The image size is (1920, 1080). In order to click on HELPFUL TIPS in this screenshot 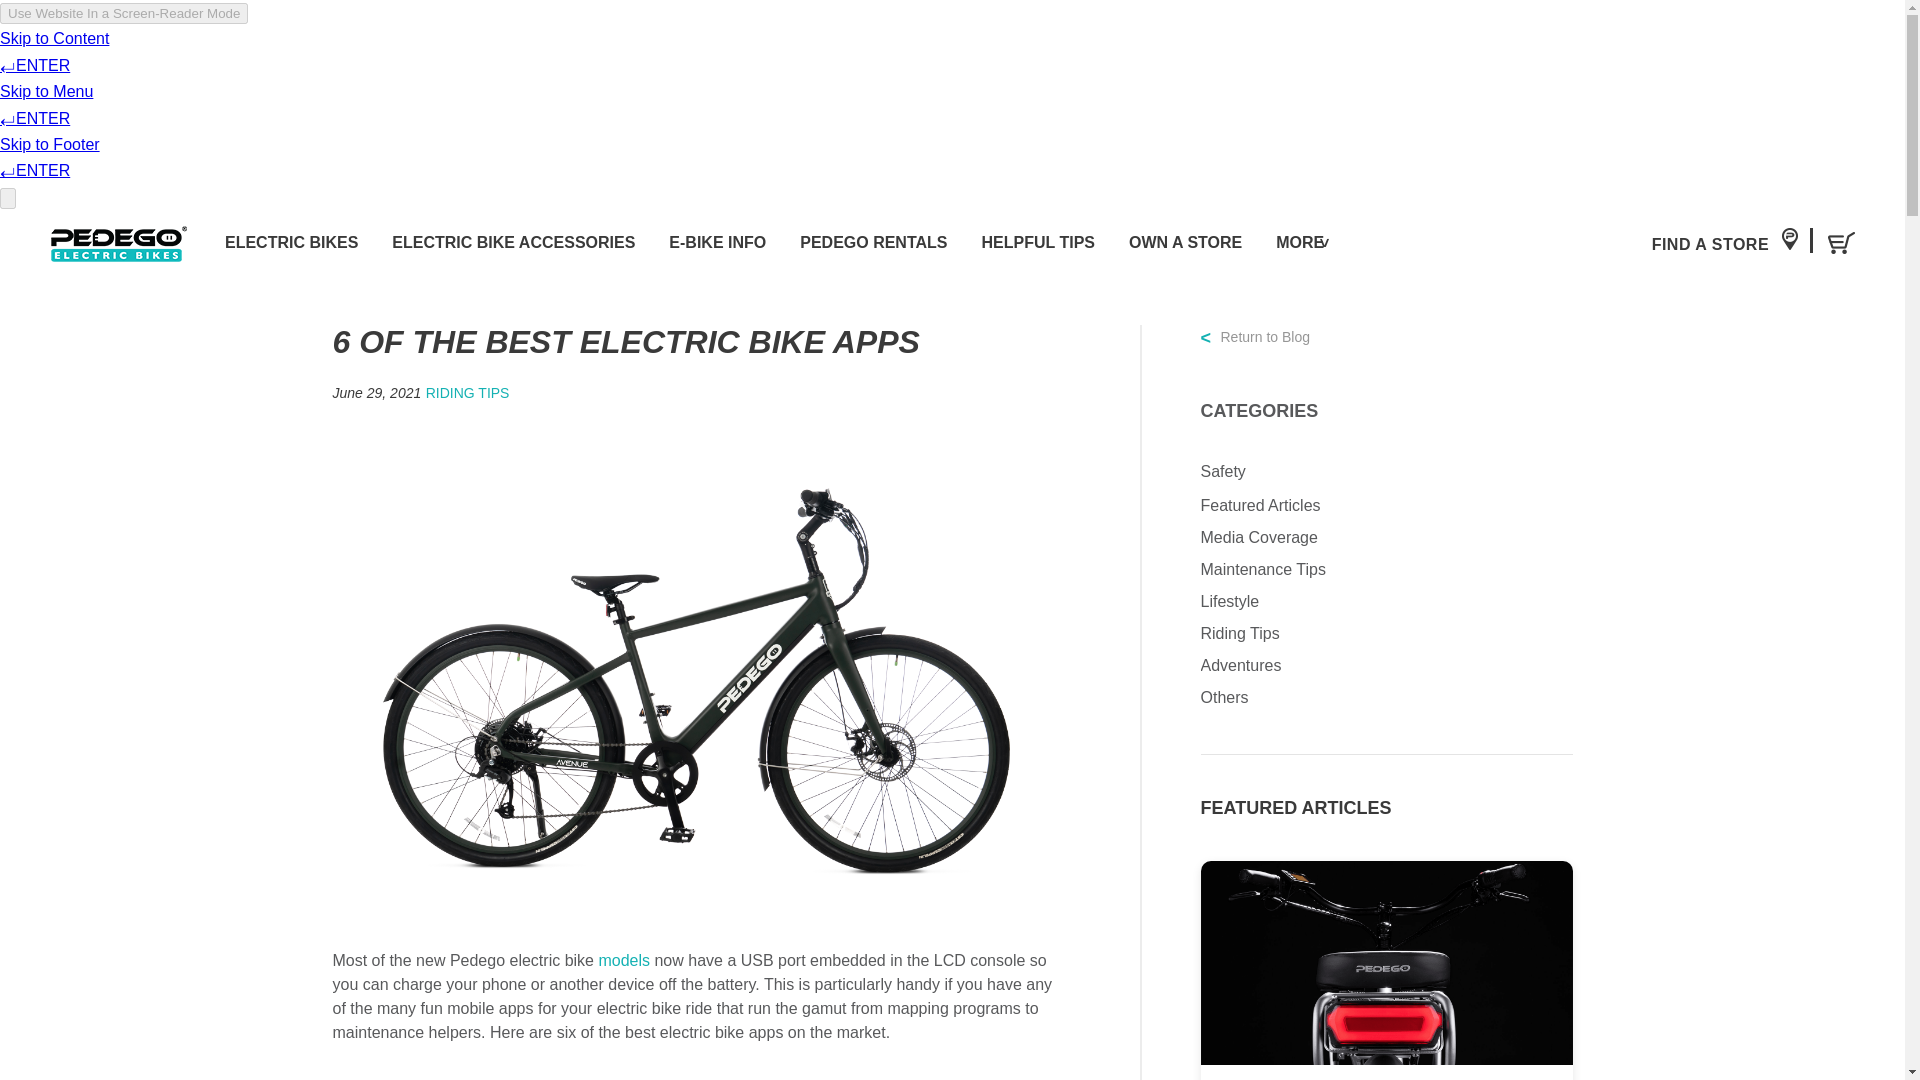, I will do `click(1038, 242)`.